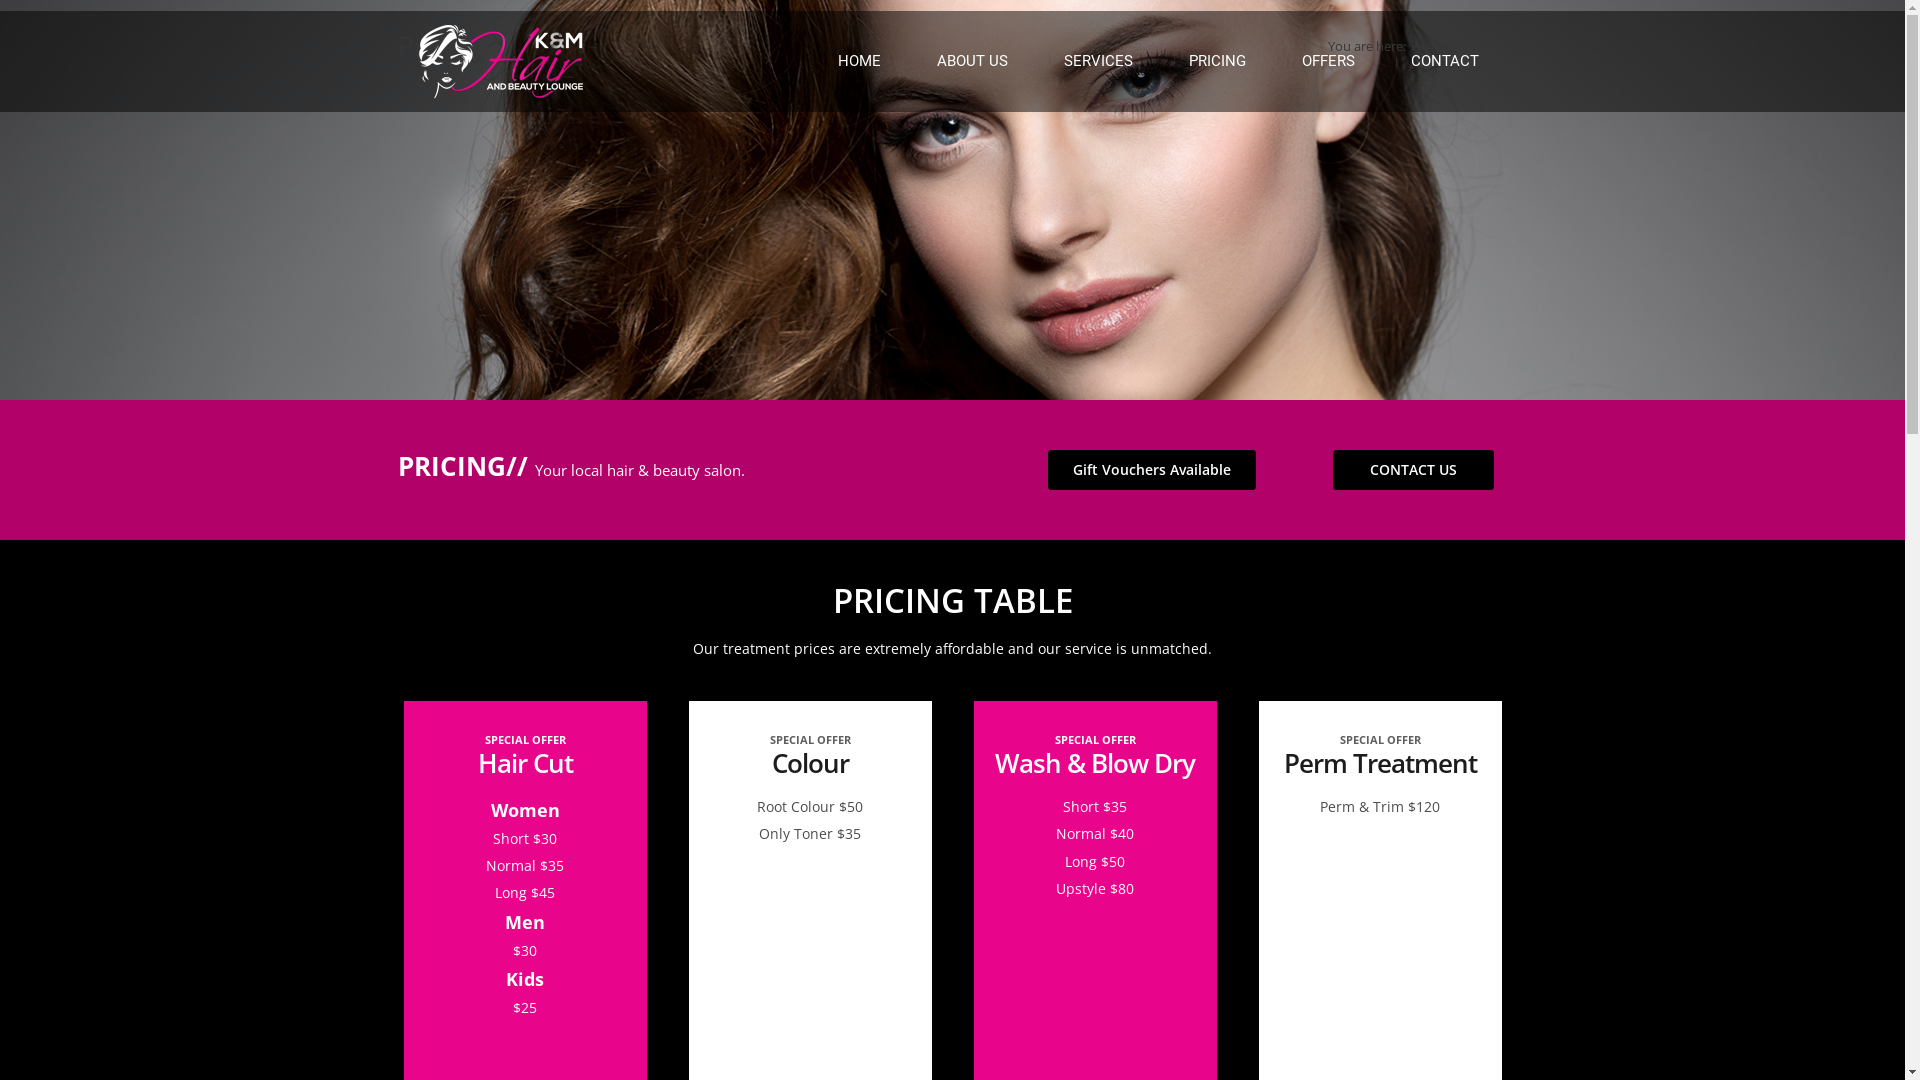  I want to click on Home, so click(1428, 46).